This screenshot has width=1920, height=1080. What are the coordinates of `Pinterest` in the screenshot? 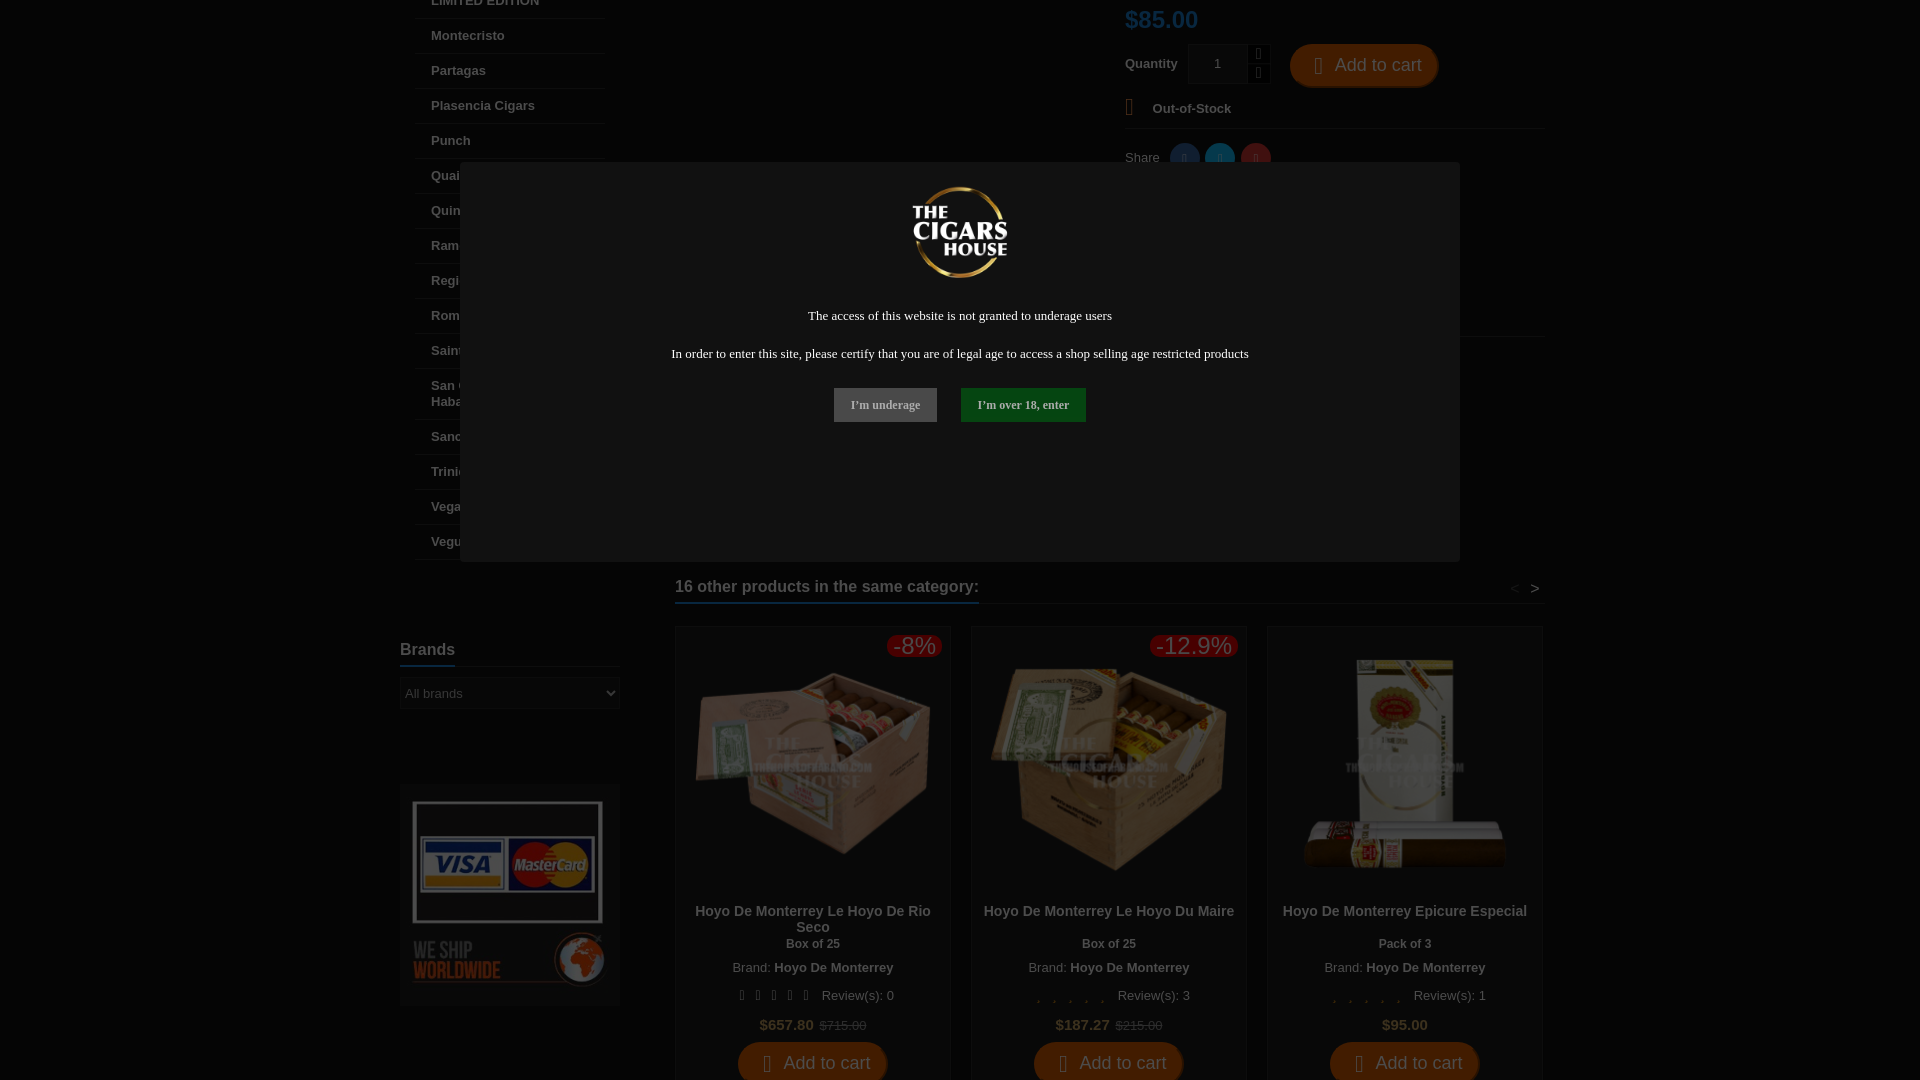 It's located at (1256, 157).